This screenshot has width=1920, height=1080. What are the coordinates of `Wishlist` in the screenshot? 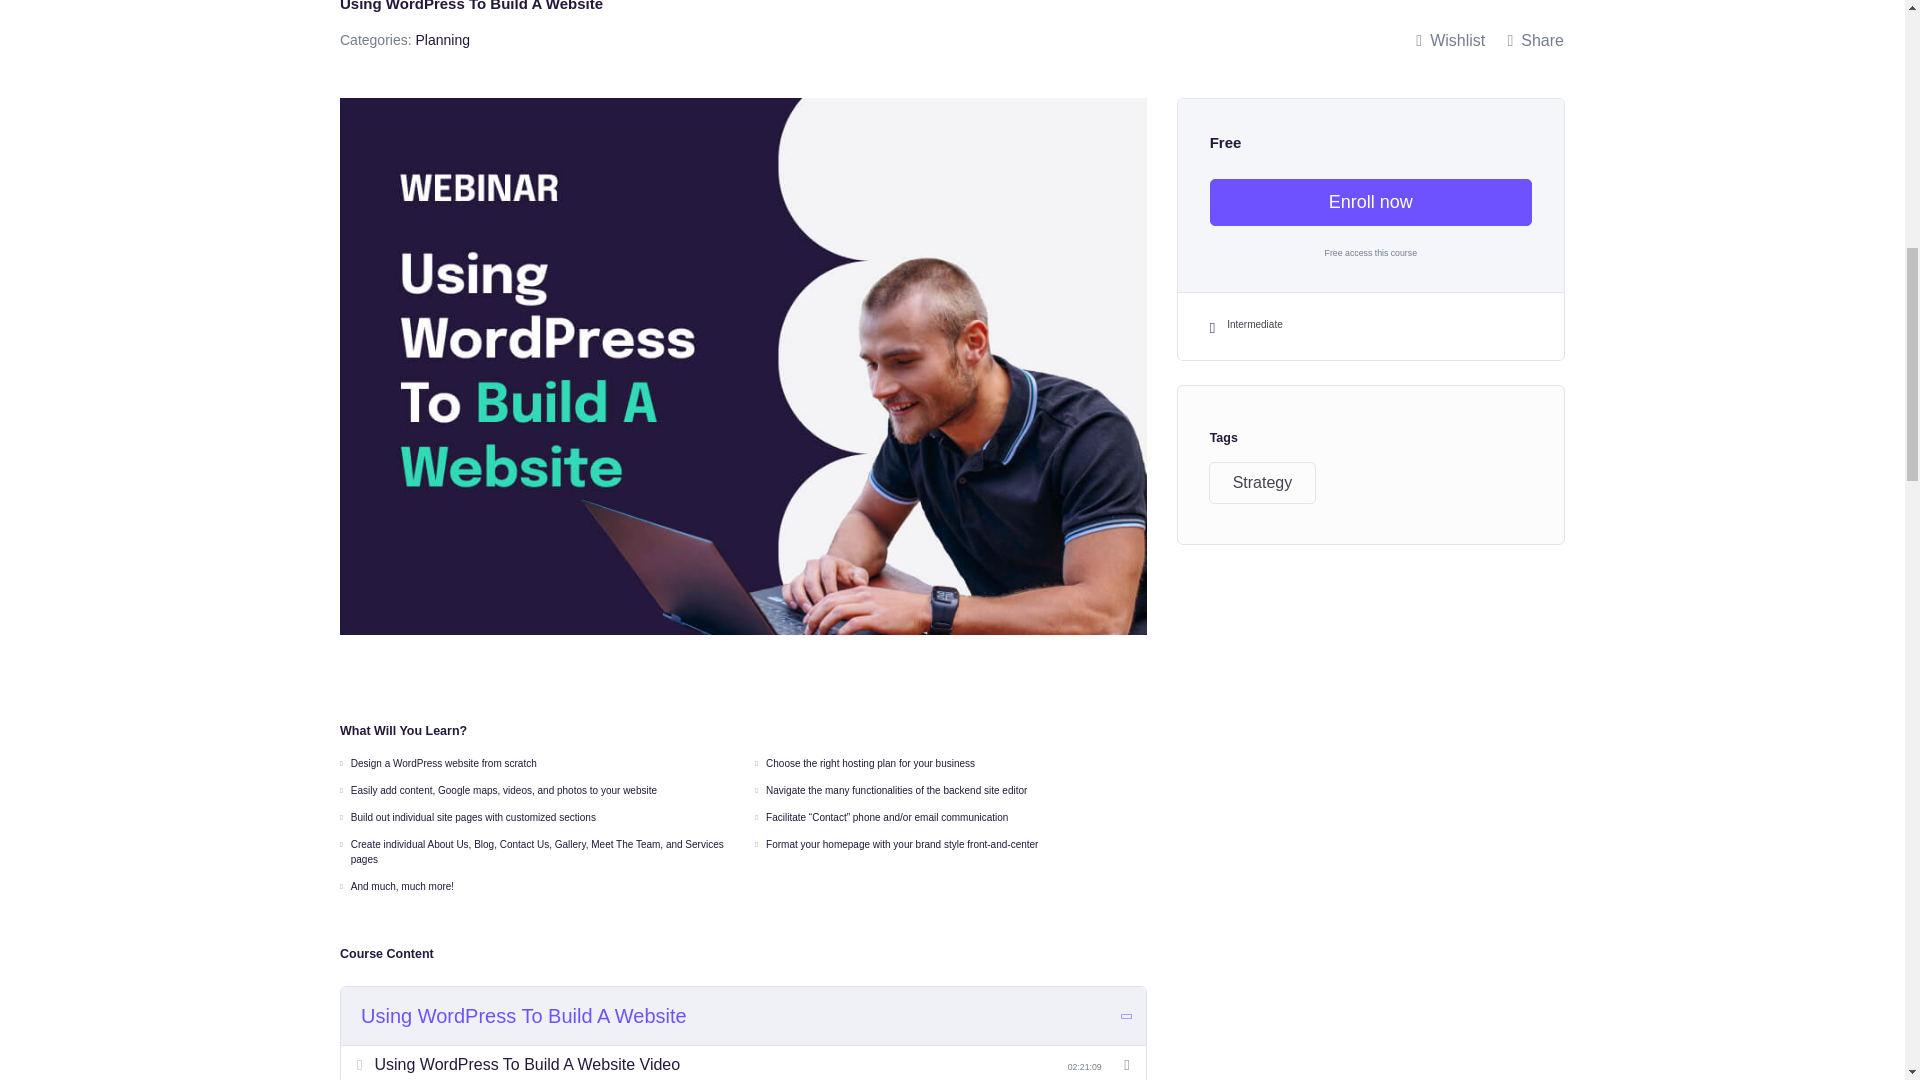 It's located at (1450, 40).